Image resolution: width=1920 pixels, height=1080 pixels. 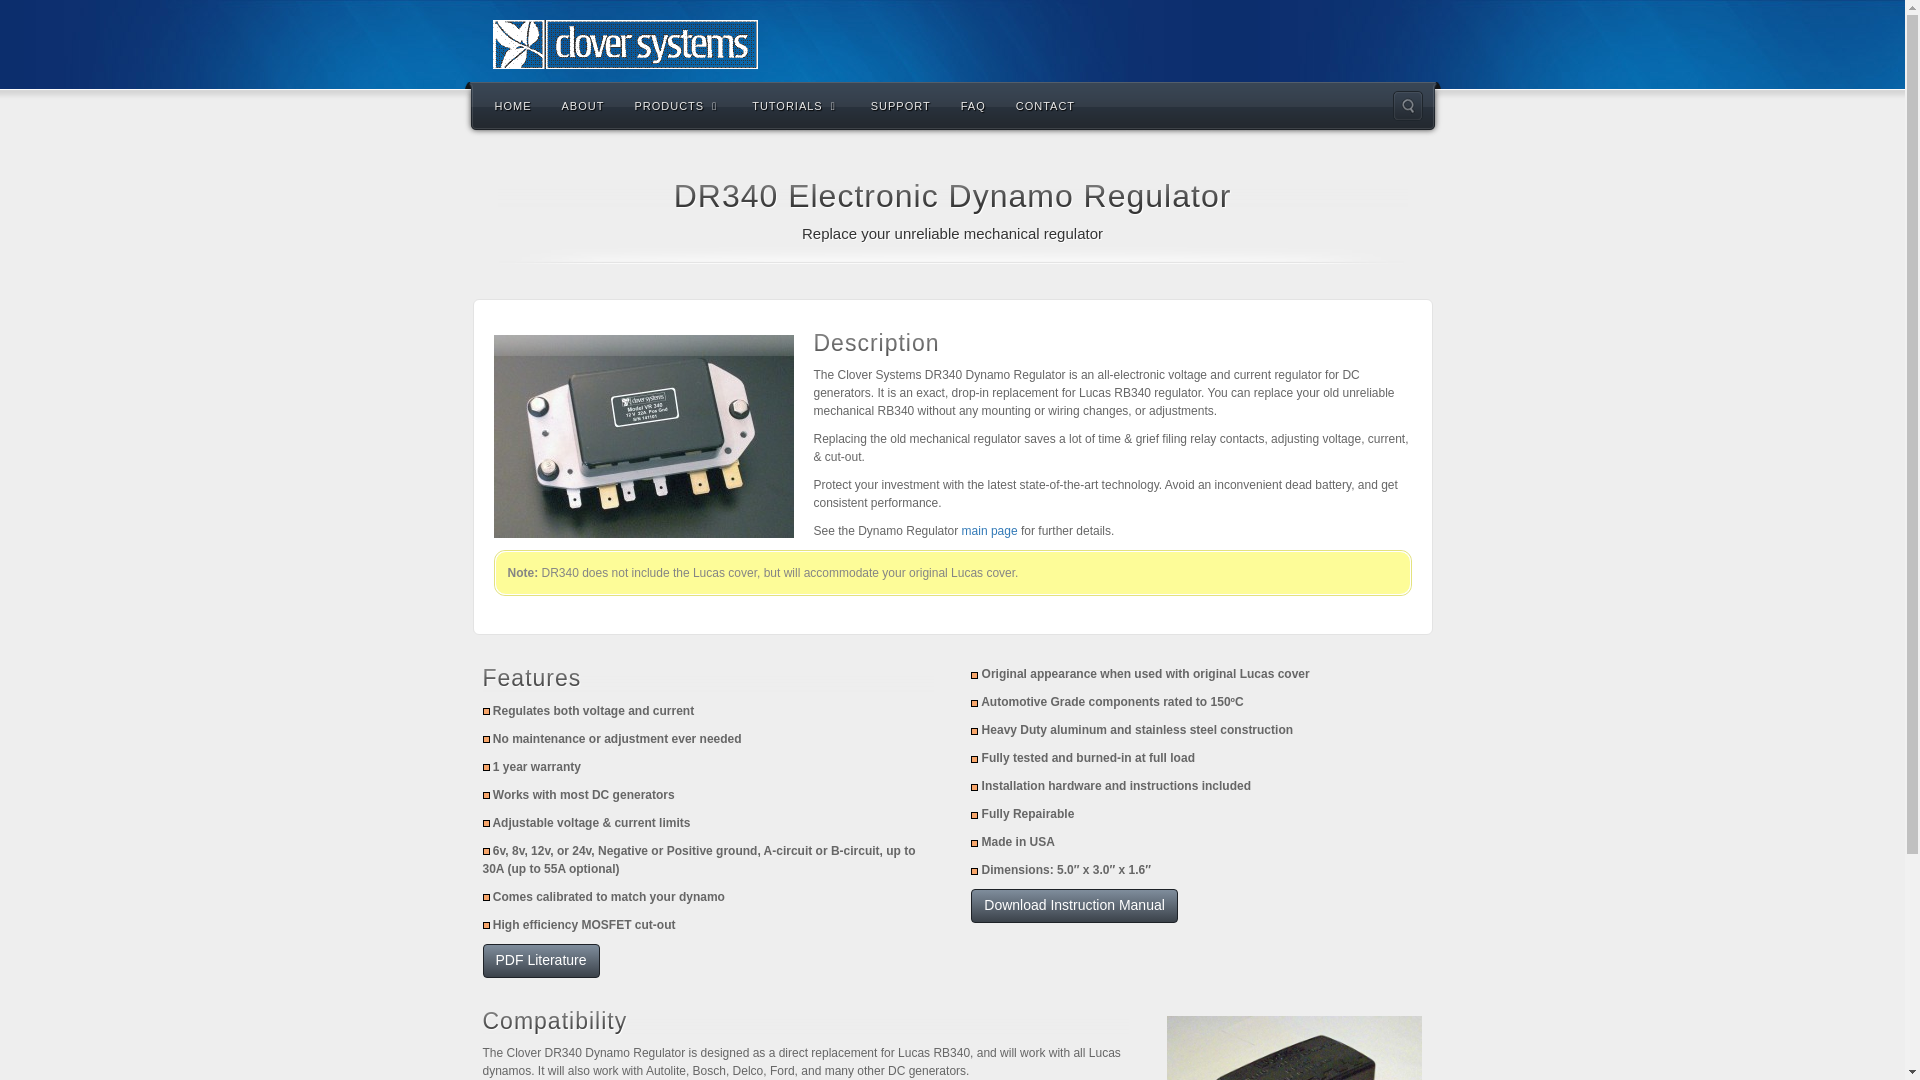 I want to click on FAQ, so click(x=973, y=104).